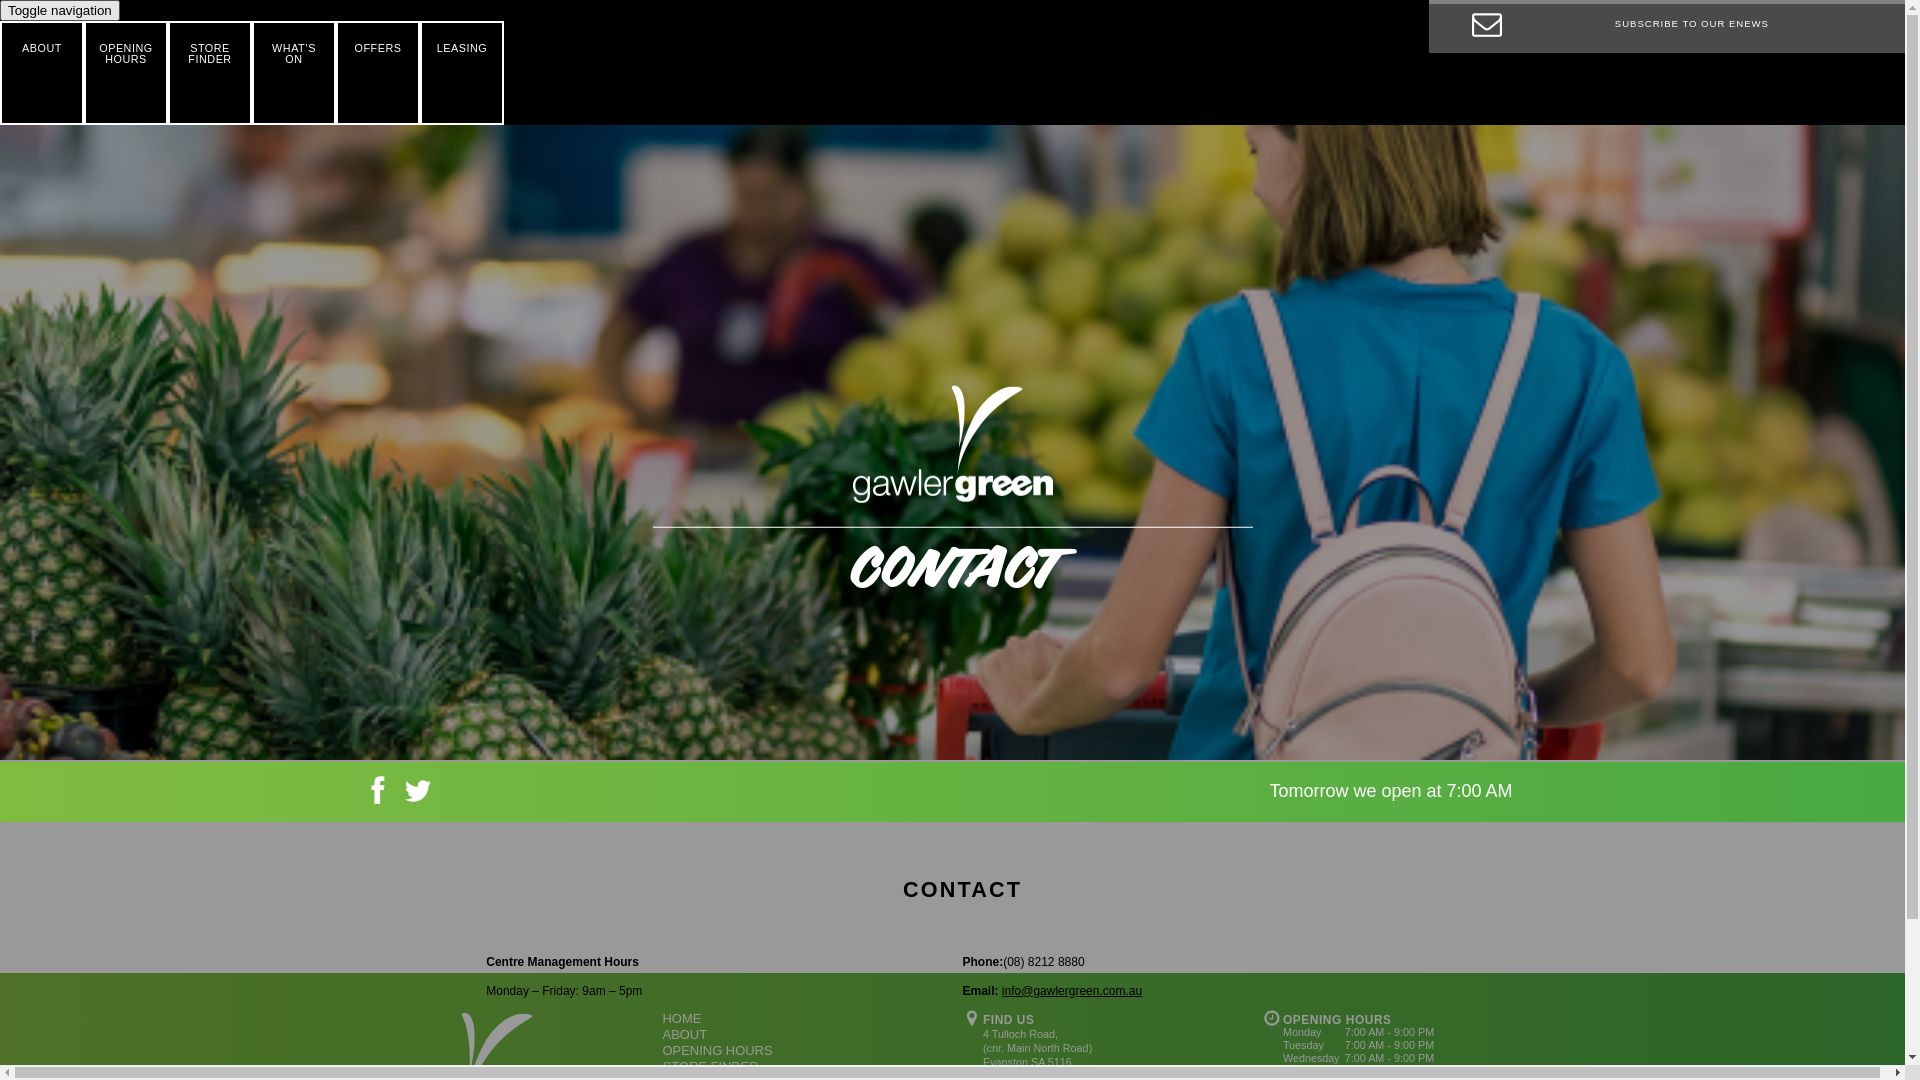  I want to click on SUBSCRIBE TO OUR ENEWS, so click(1667, 26).